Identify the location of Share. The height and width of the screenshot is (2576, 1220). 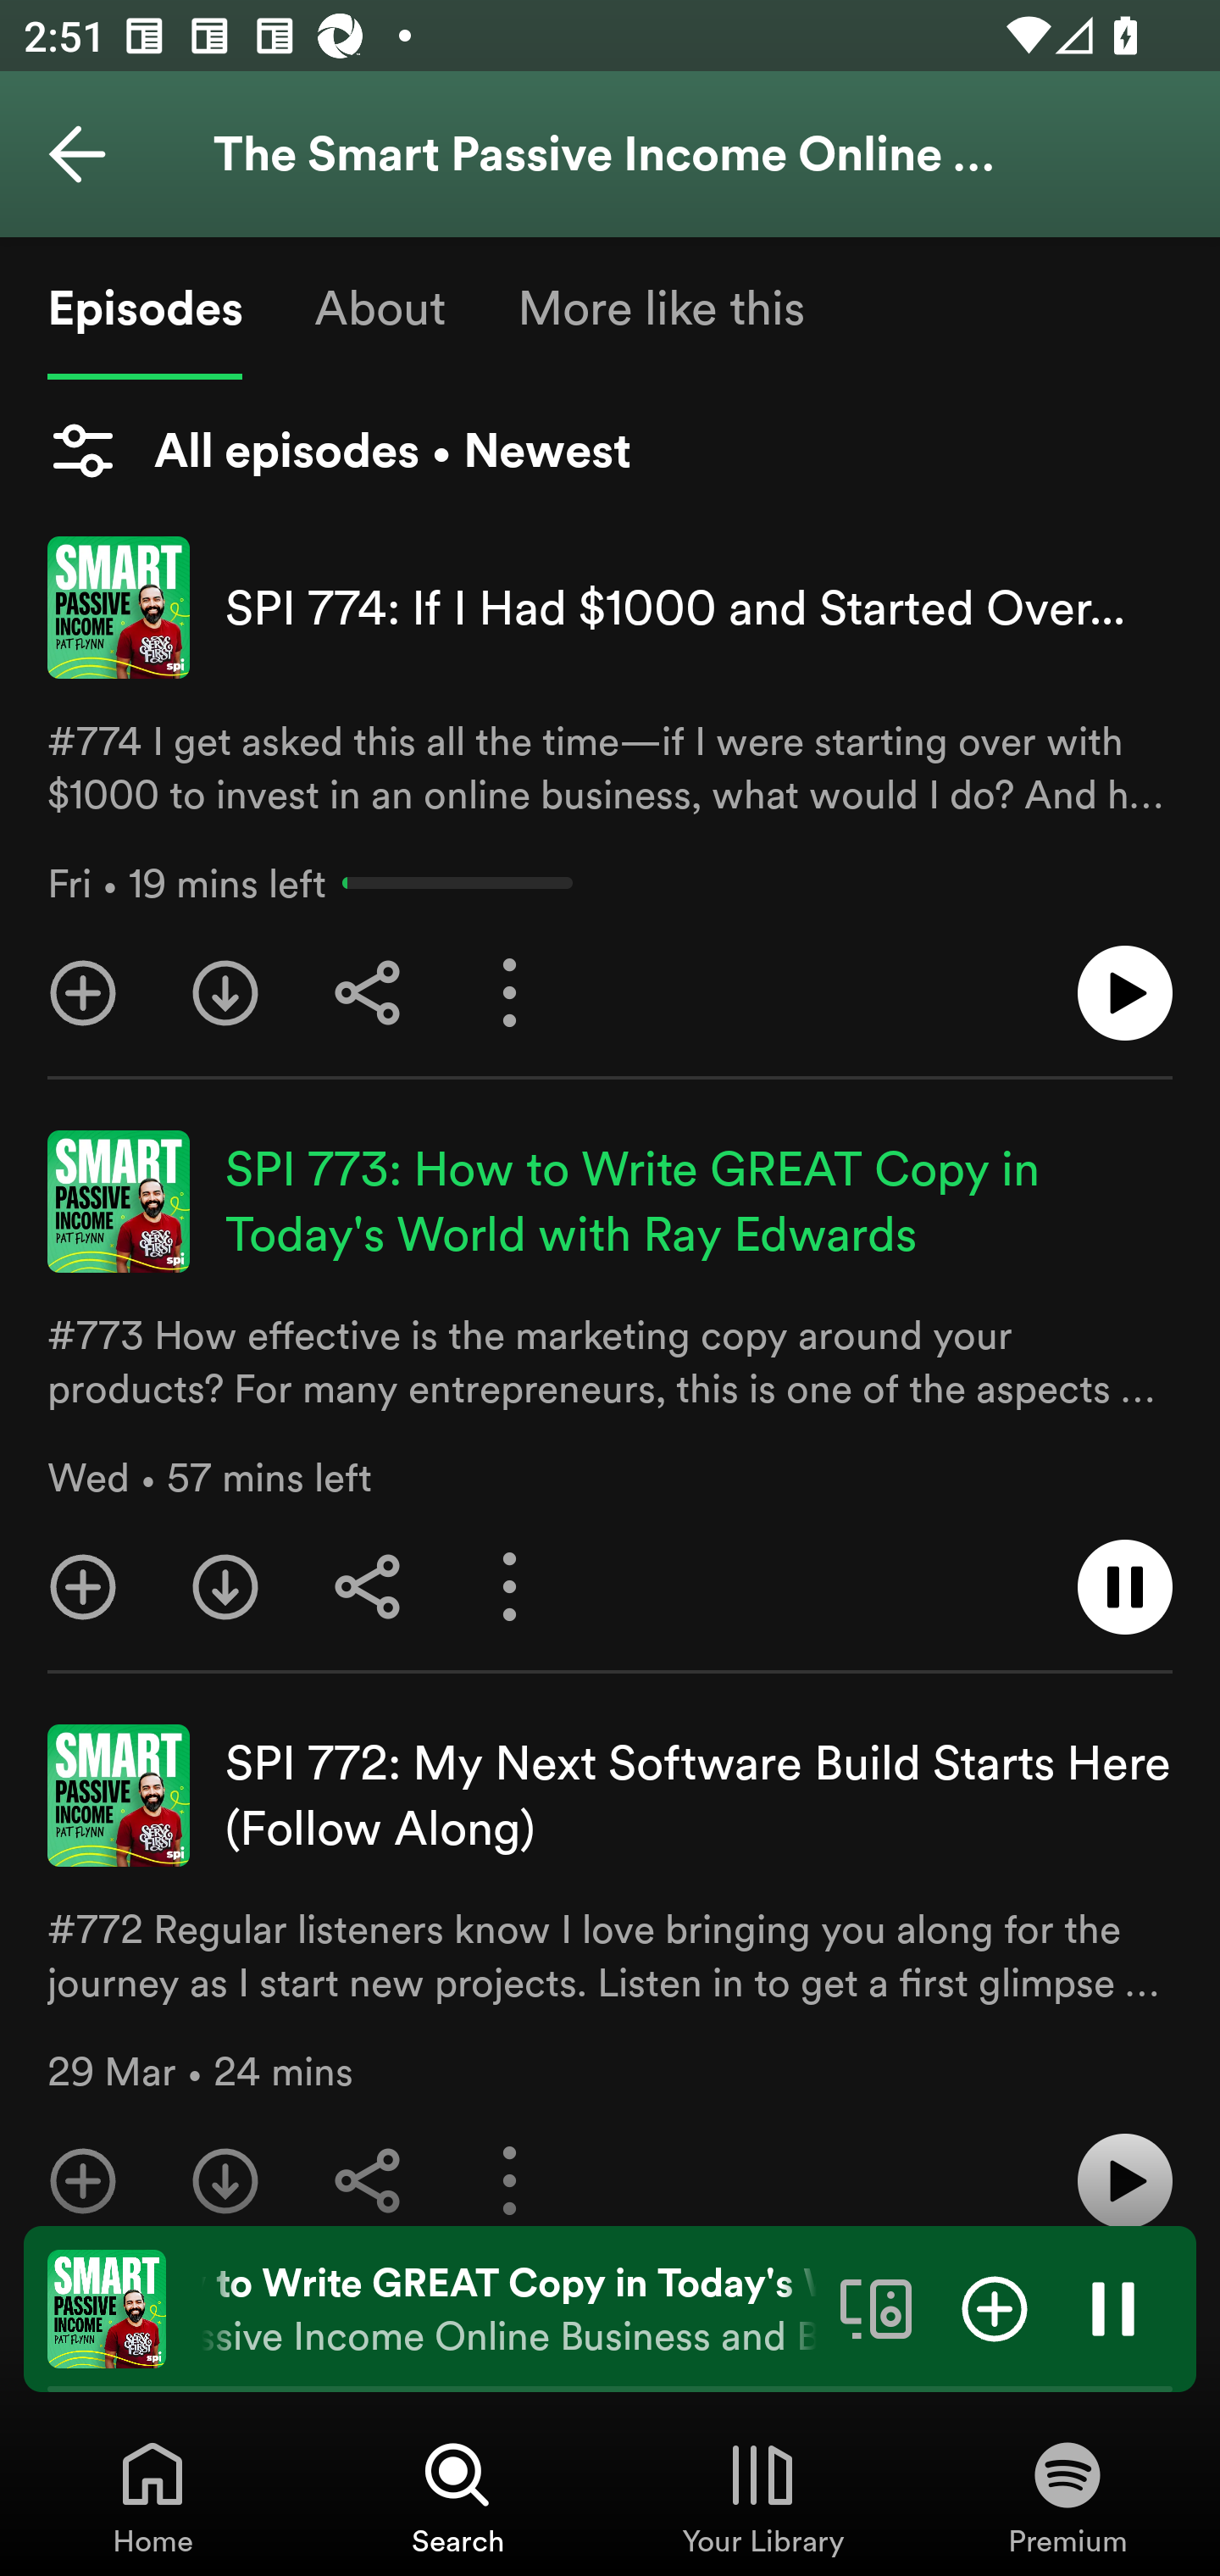
(368, 993).